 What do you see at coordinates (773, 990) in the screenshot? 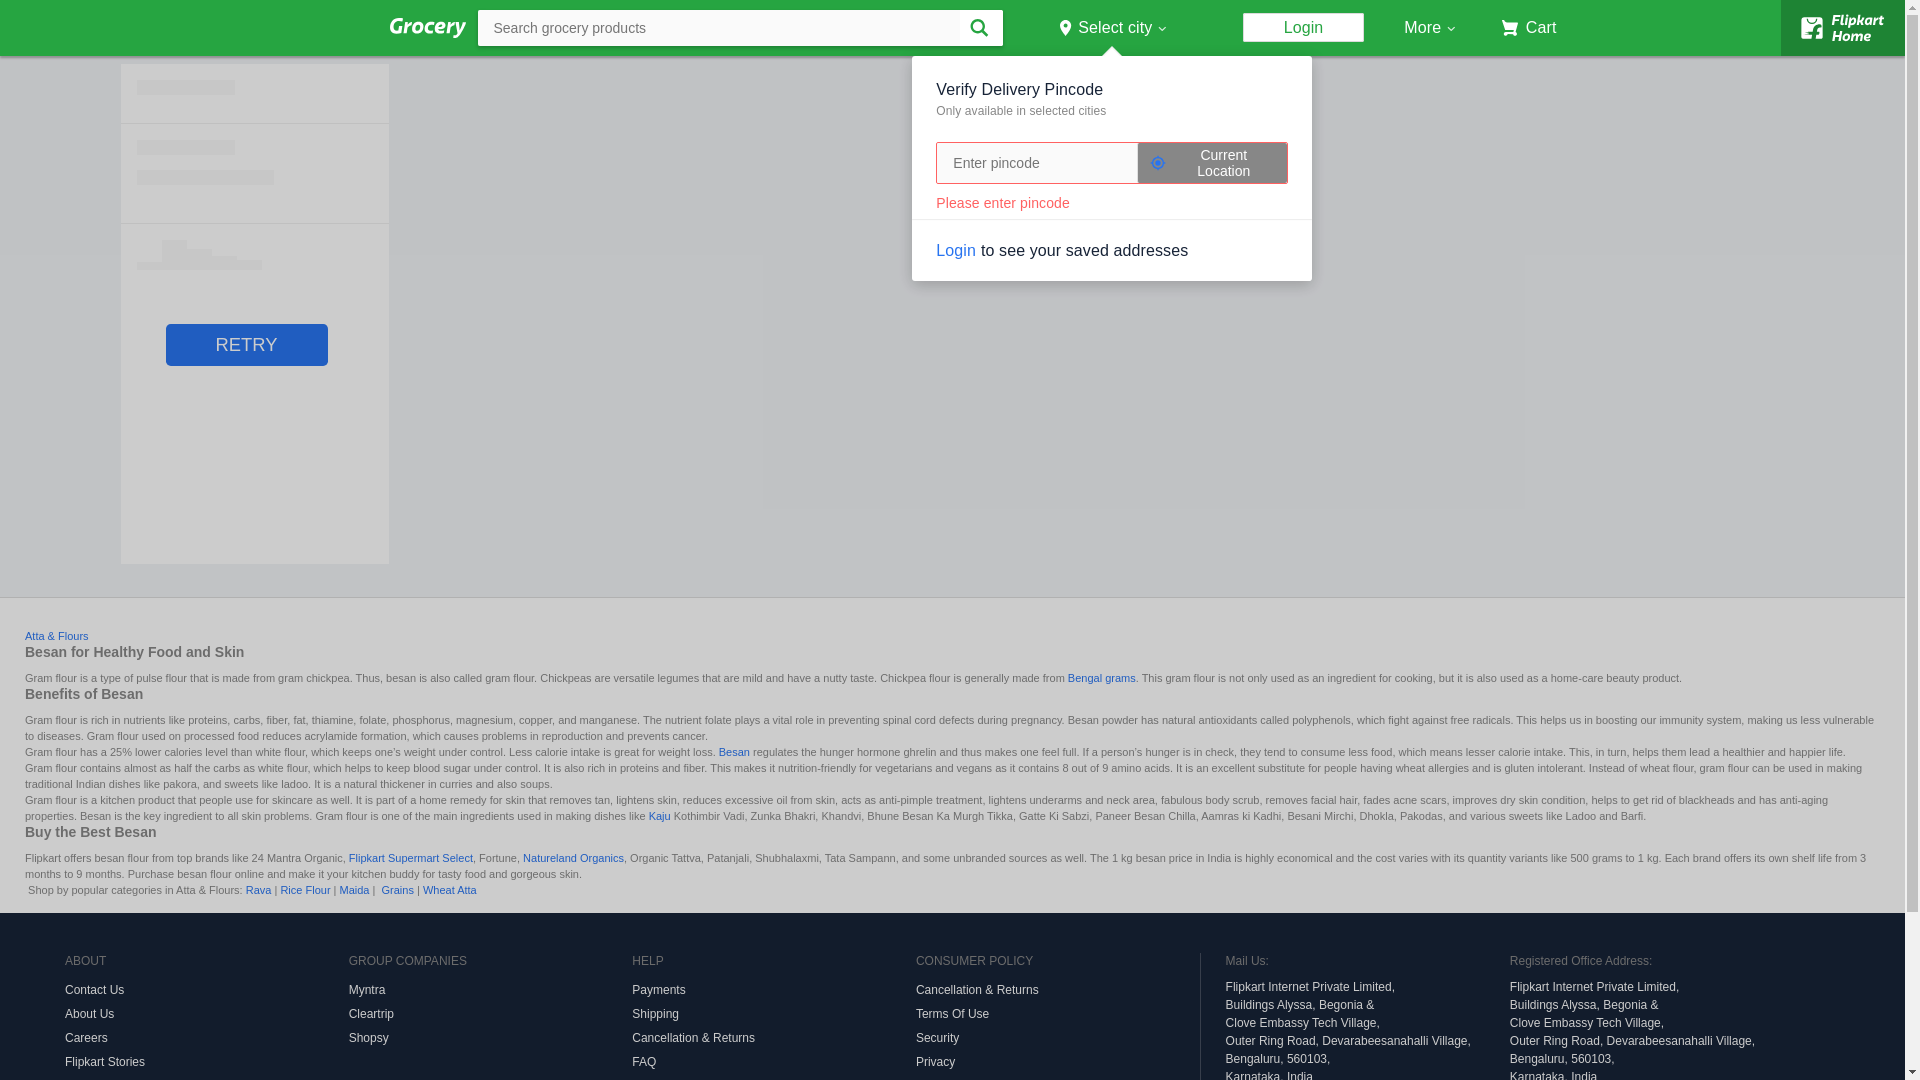
I see `Payments` at bounding box center [773, 990].